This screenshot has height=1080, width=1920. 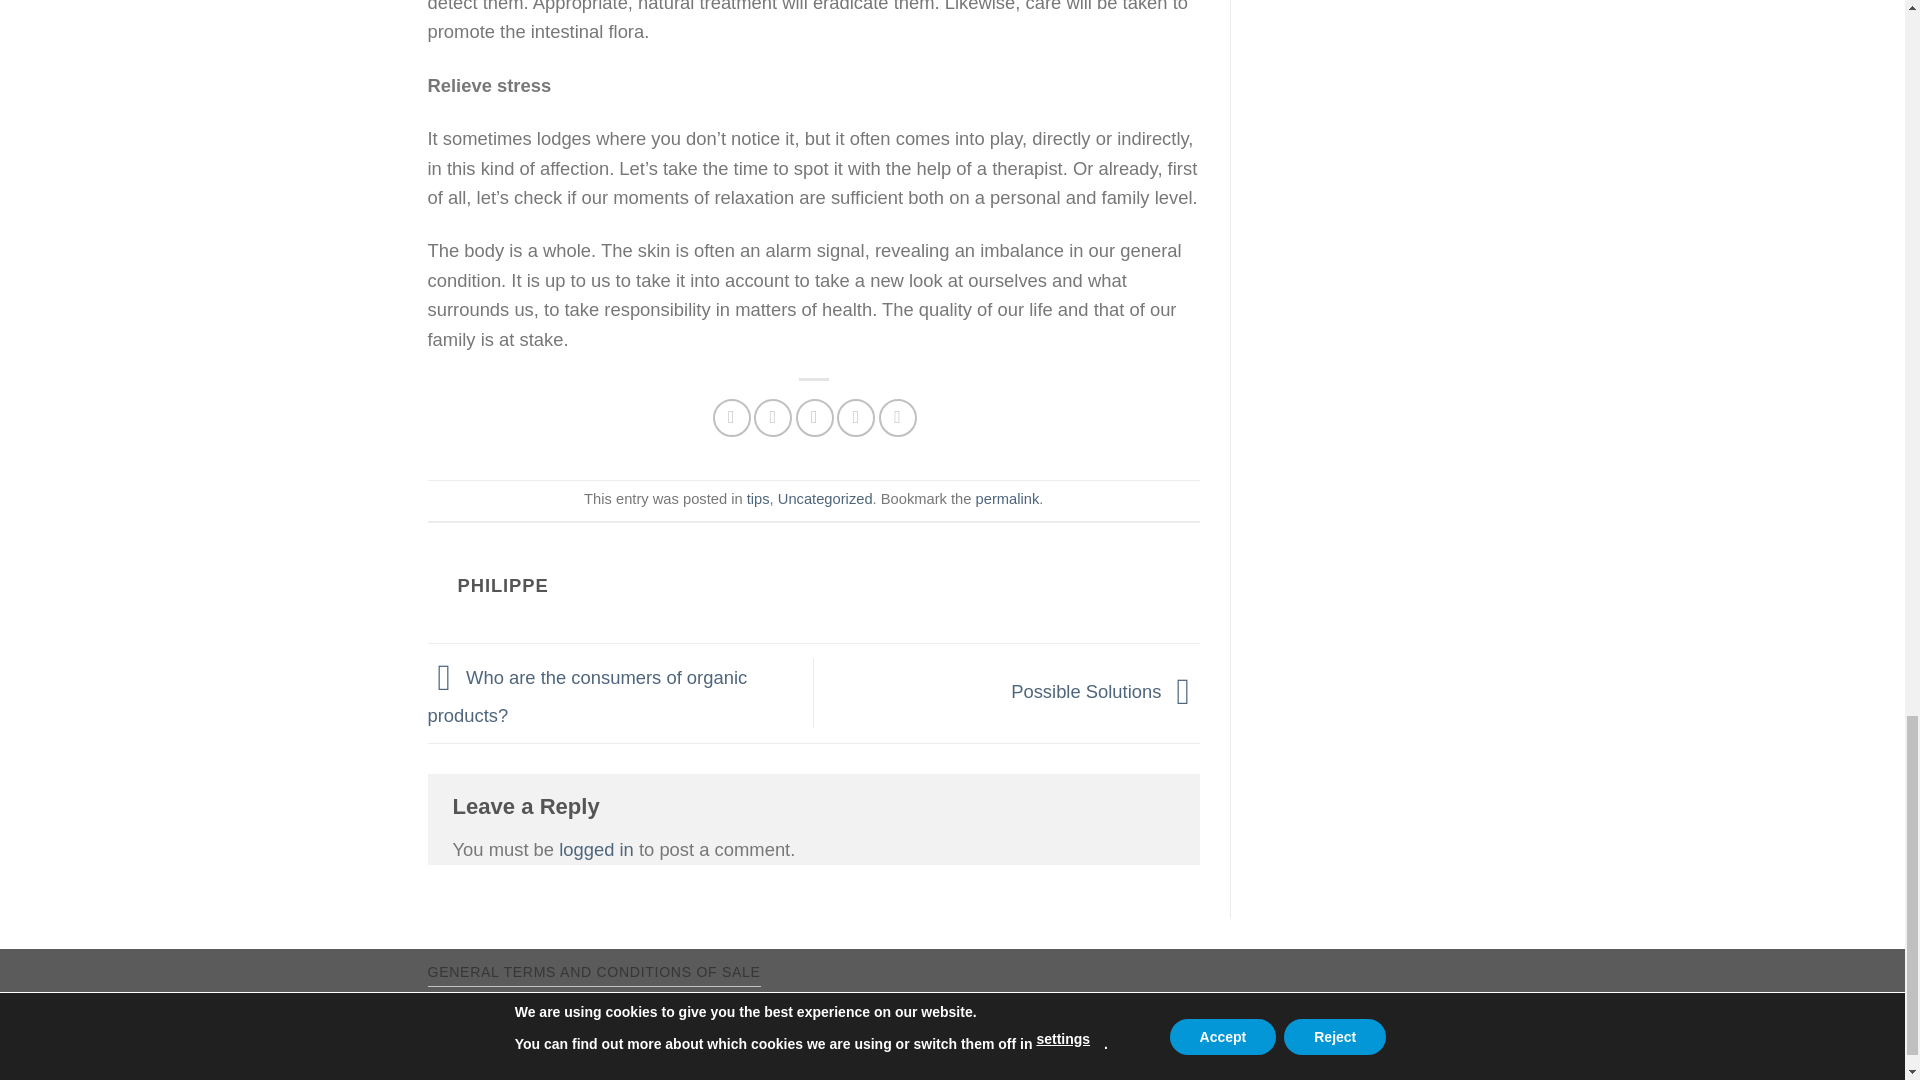 I want to click on Pin on Pinterest, so click(x=856, y=418).